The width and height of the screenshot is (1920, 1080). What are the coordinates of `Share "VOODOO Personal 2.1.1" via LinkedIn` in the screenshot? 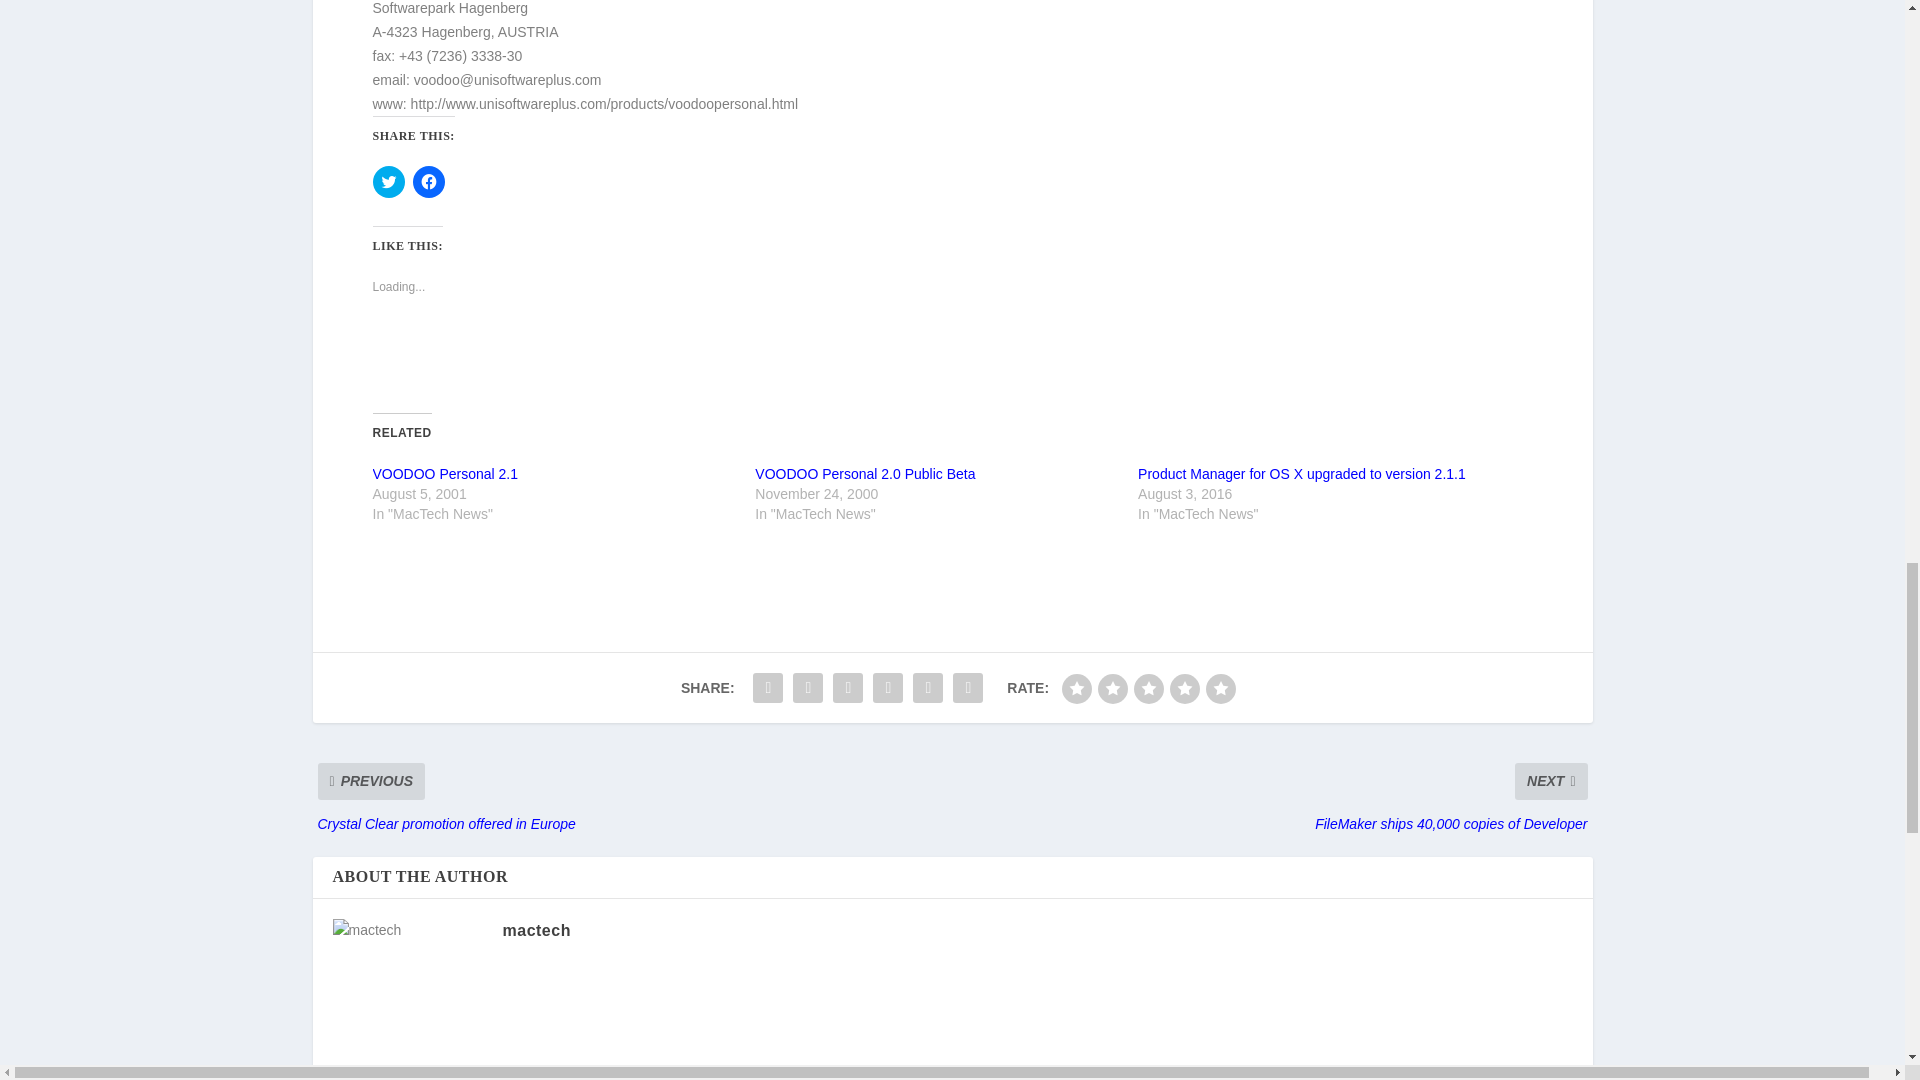 It's located at (888, 688).